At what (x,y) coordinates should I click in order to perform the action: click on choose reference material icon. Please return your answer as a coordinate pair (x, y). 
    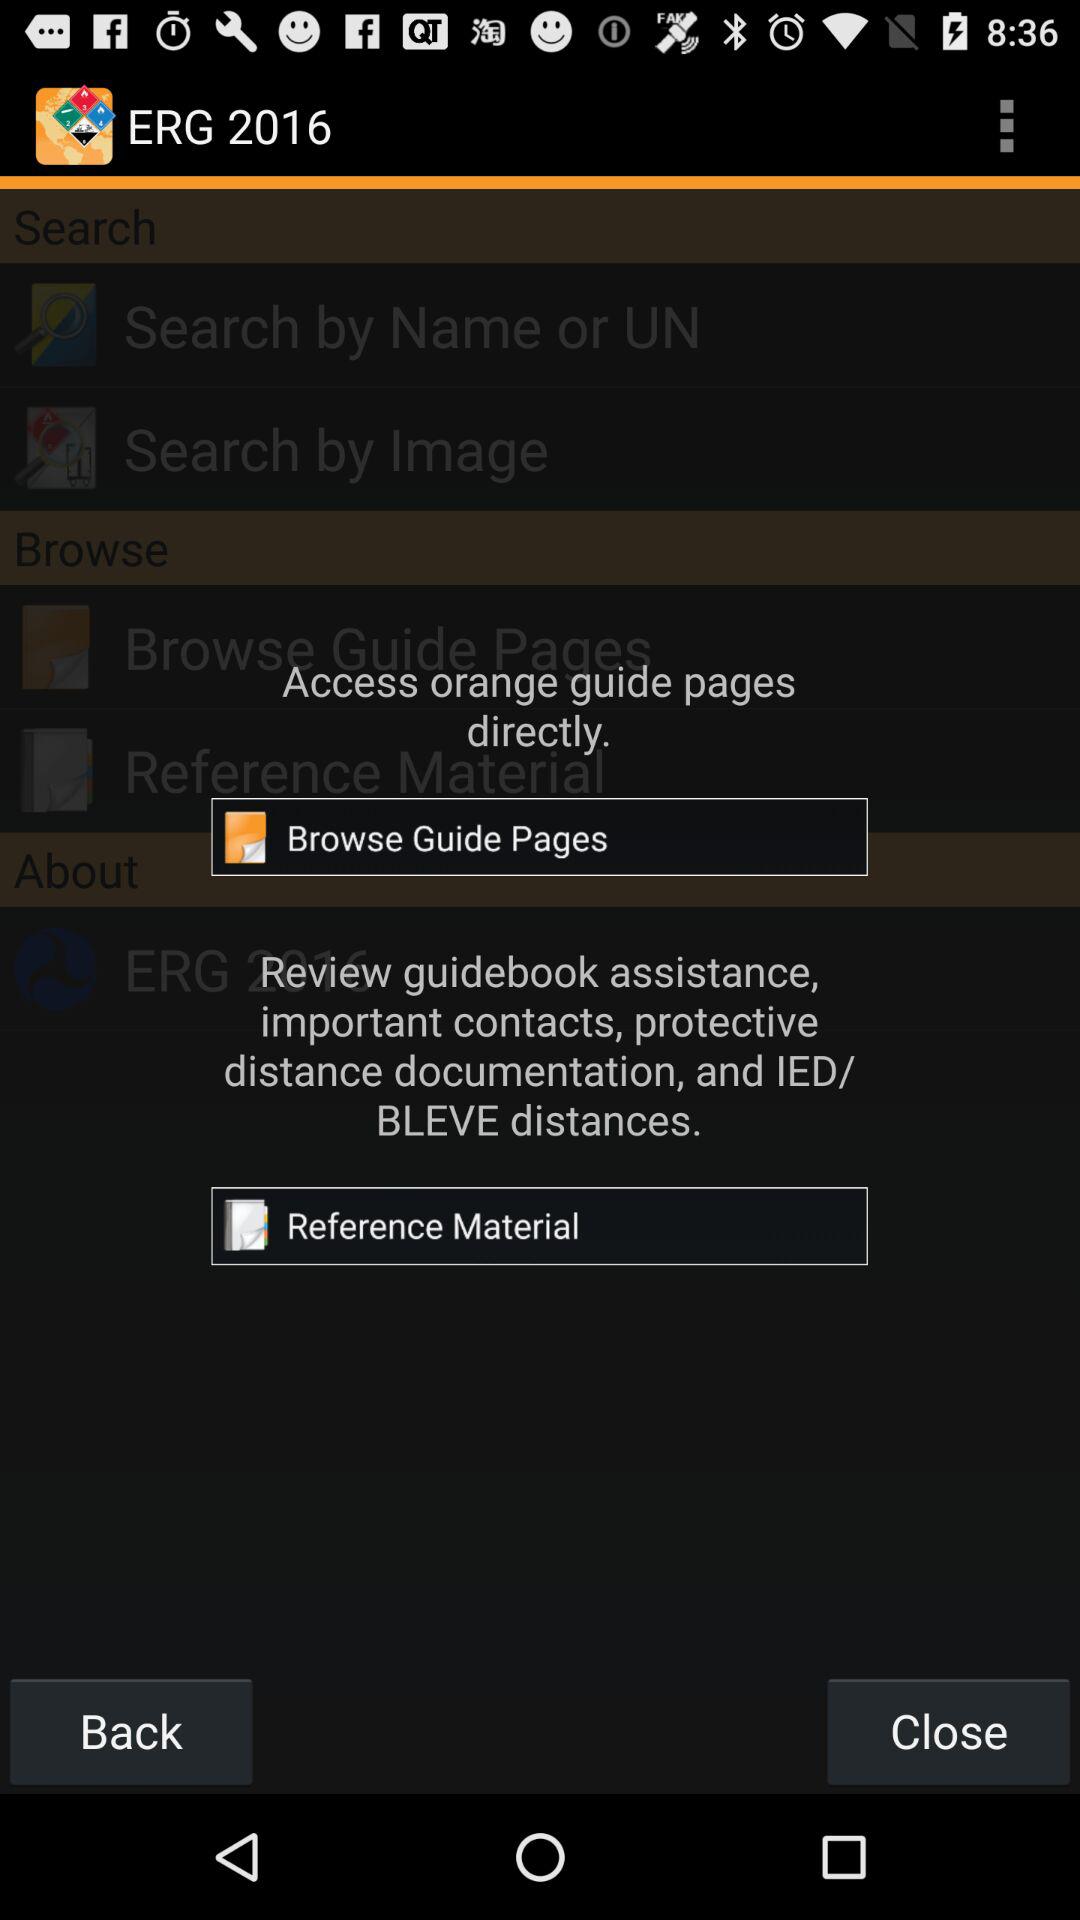
    Looking at the image, I should click on (602, 770).